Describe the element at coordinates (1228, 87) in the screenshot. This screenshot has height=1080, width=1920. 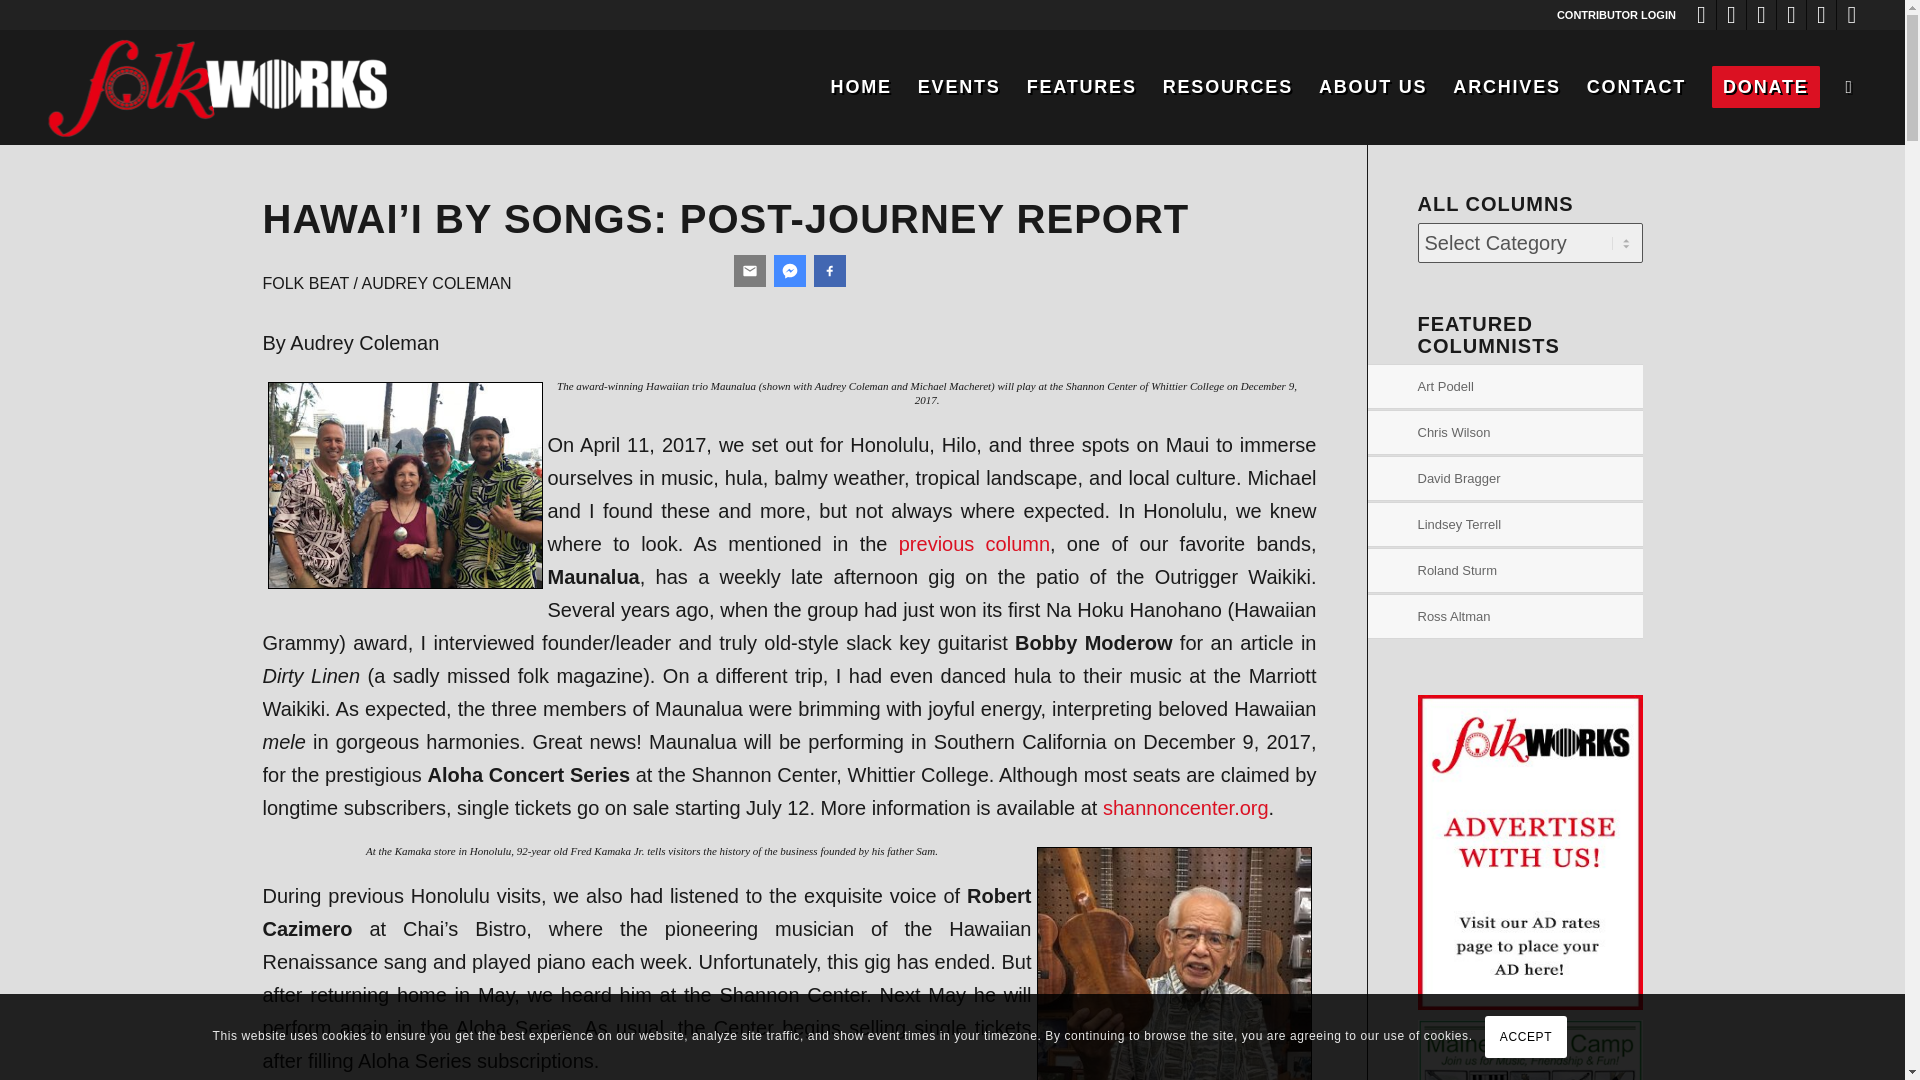
I see `RESOURCES` at that location.